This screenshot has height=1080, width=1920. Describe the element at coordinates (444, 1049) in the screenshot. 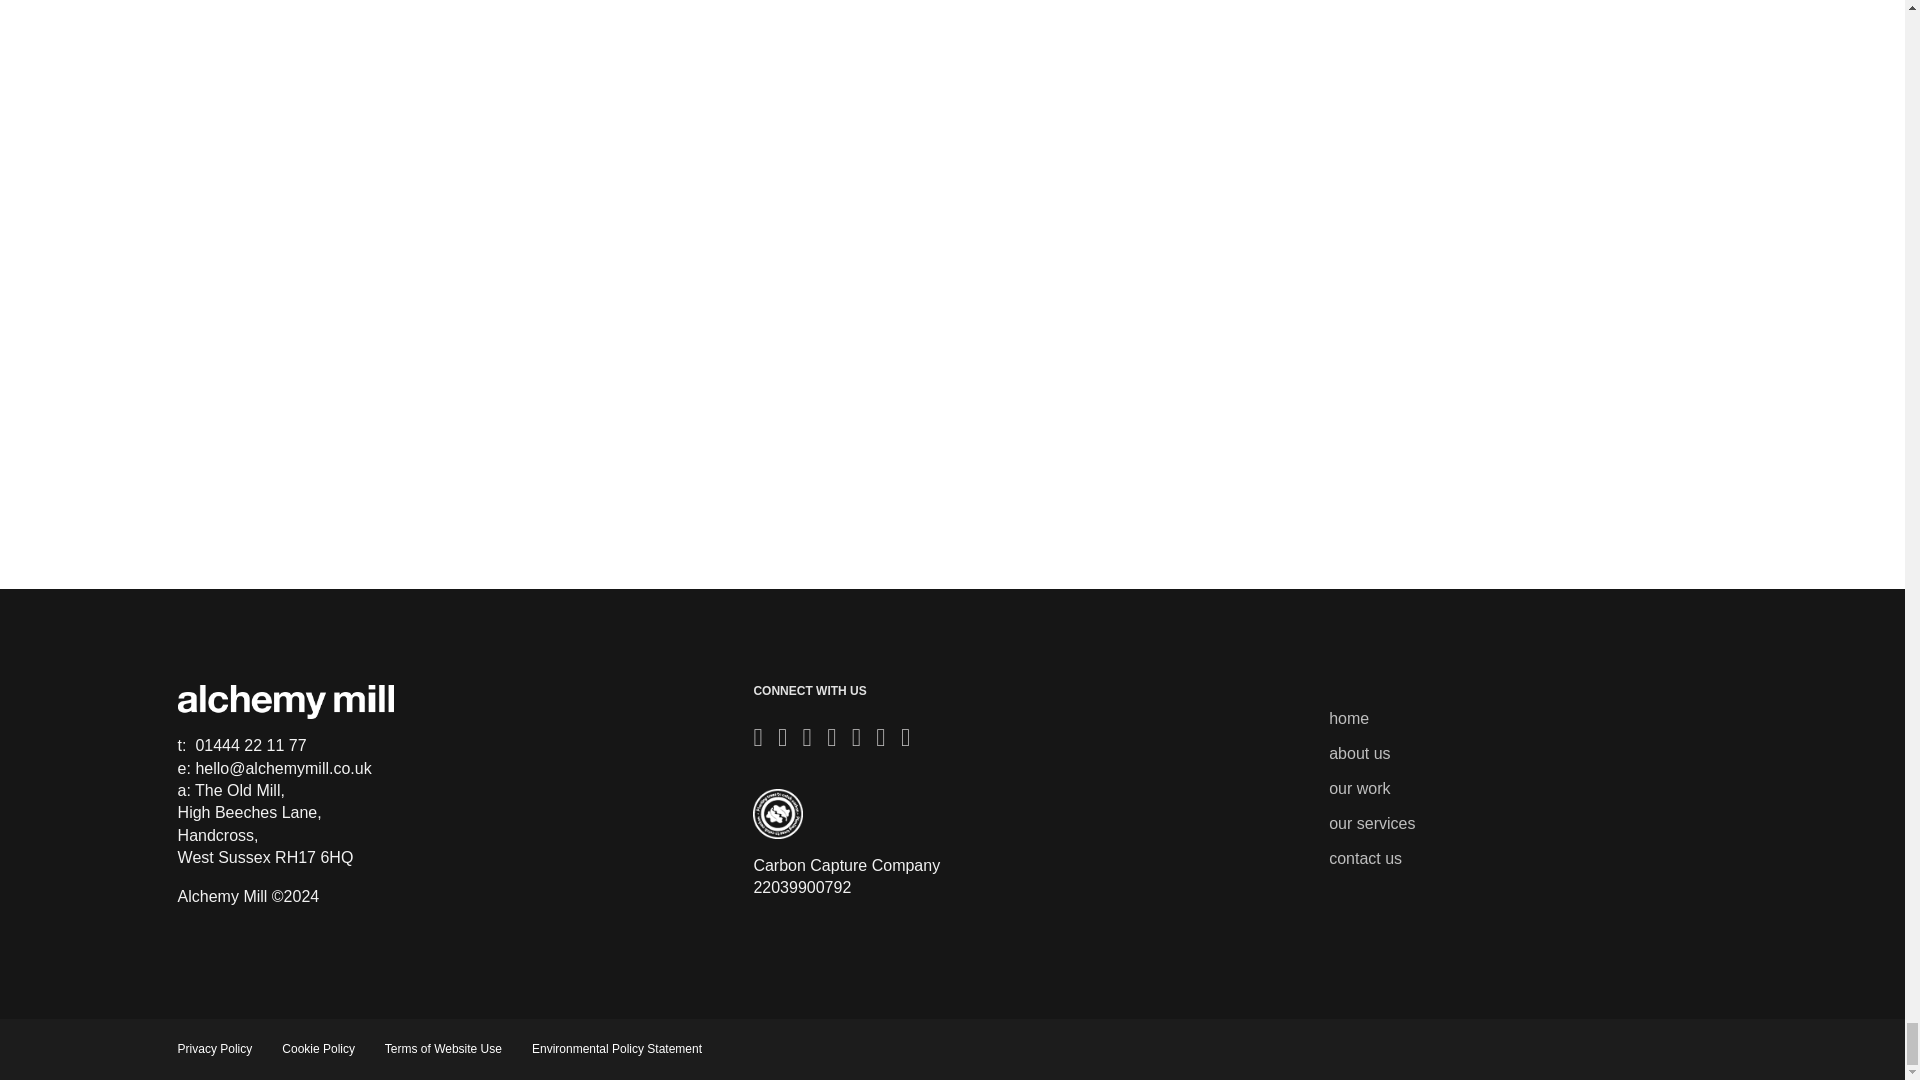

I see `Terms of Website Use` at that location.